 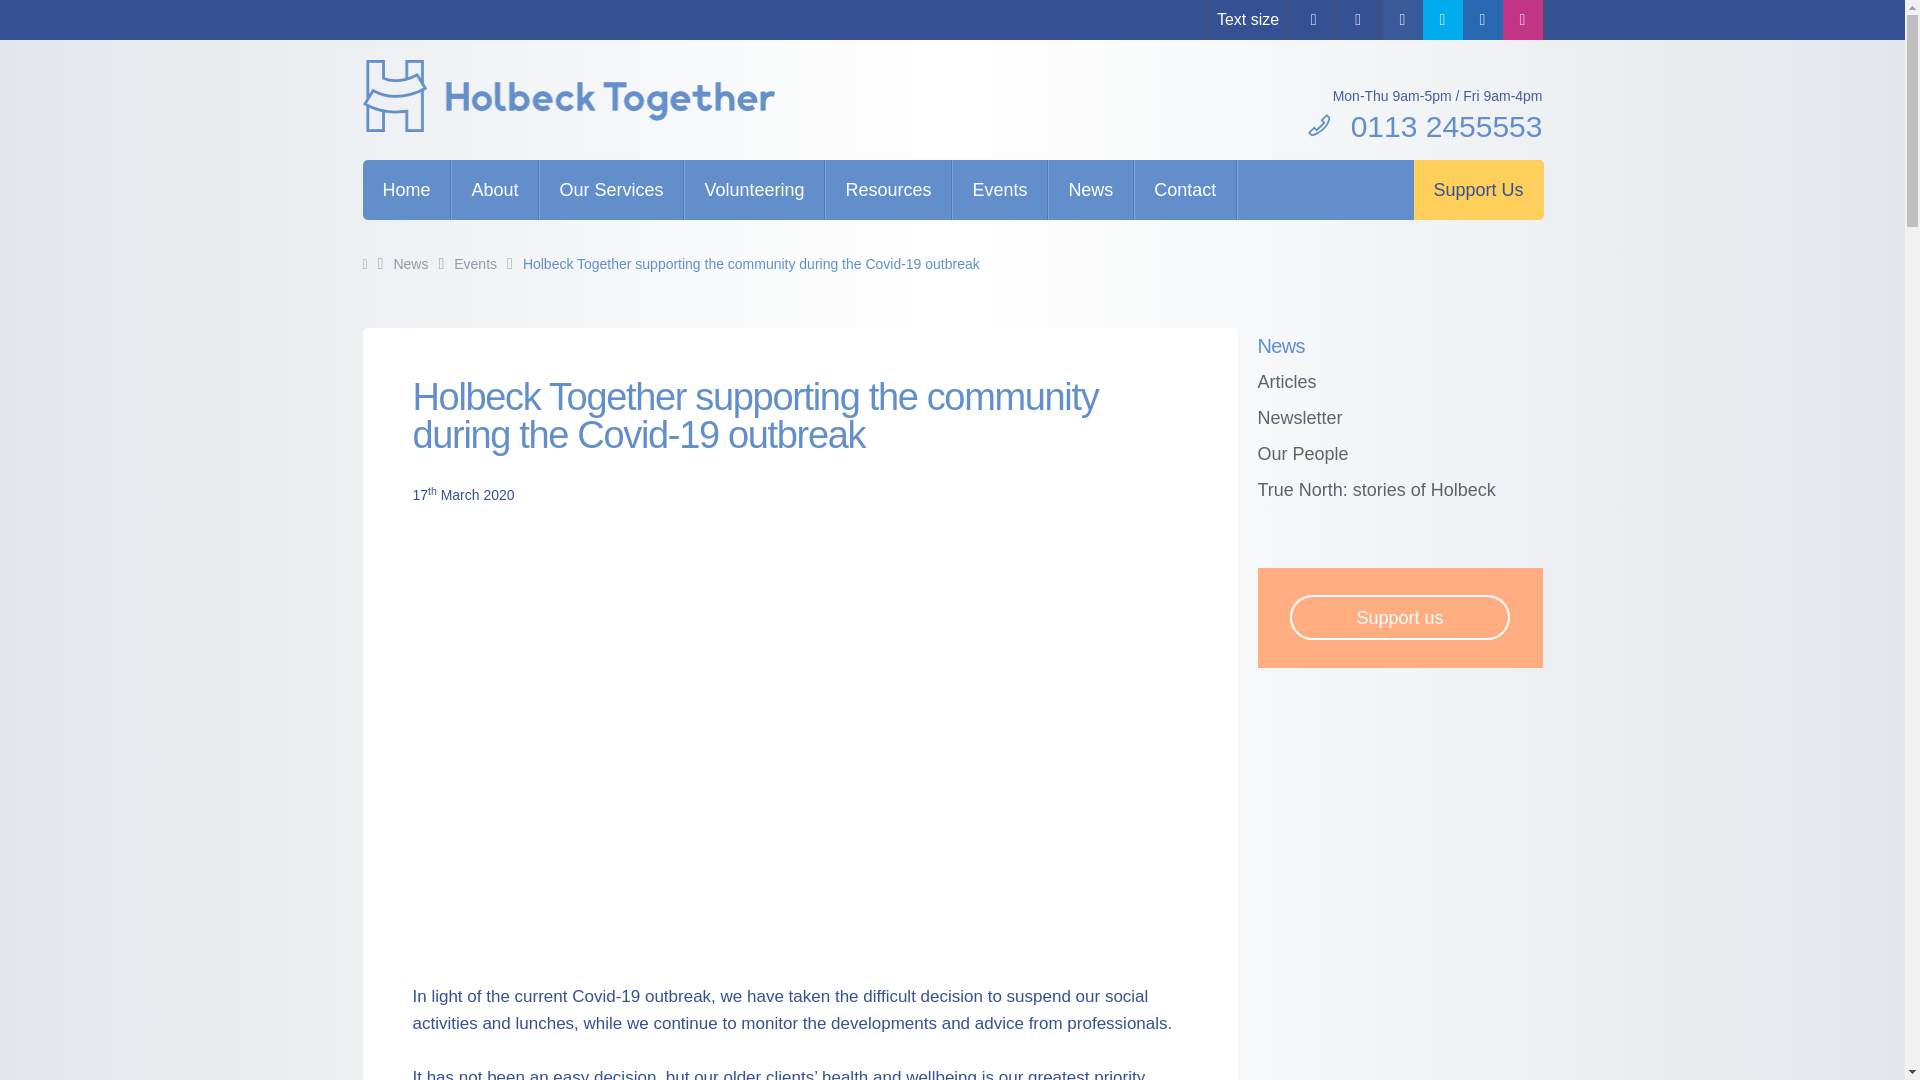 I want to click on Home, so click(x=406, y=190).